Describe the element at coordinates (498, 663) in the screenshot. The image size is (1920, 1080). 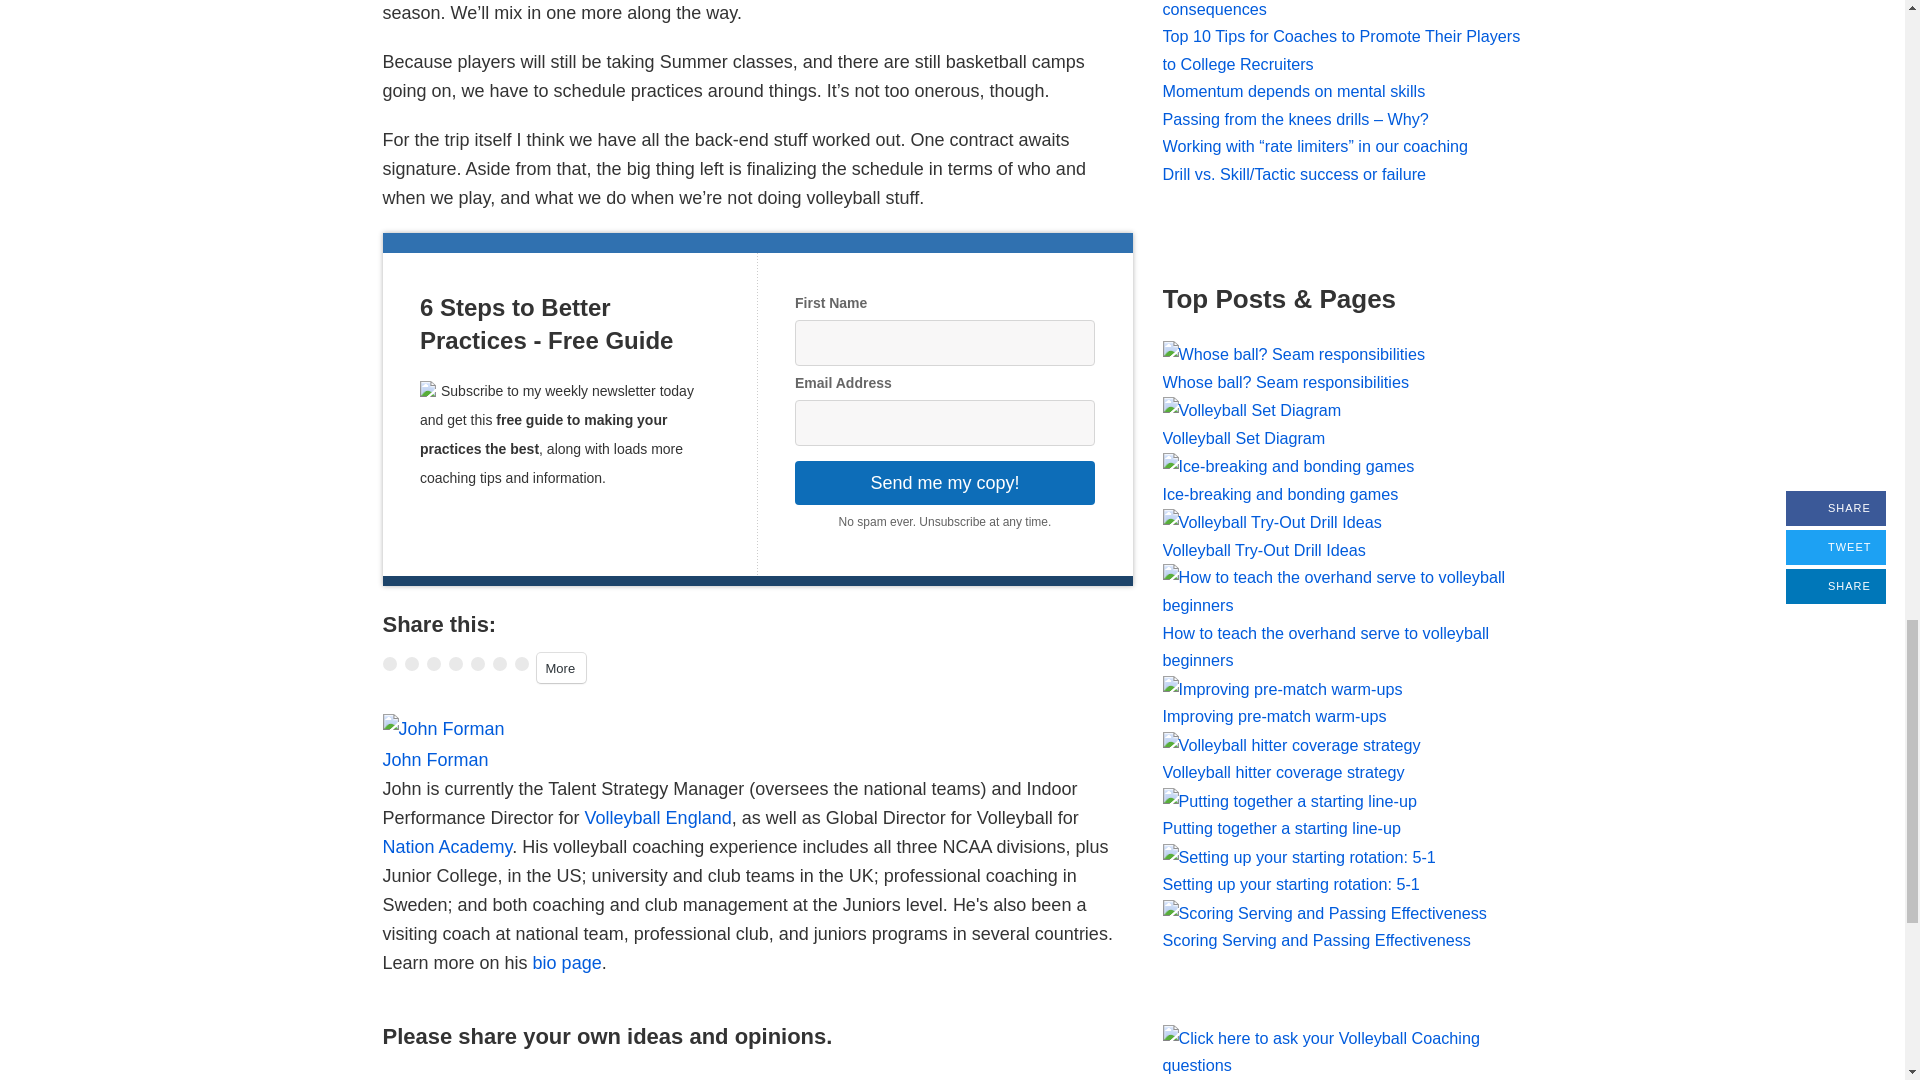
I see `Click to share on WhatsApp` at that location.